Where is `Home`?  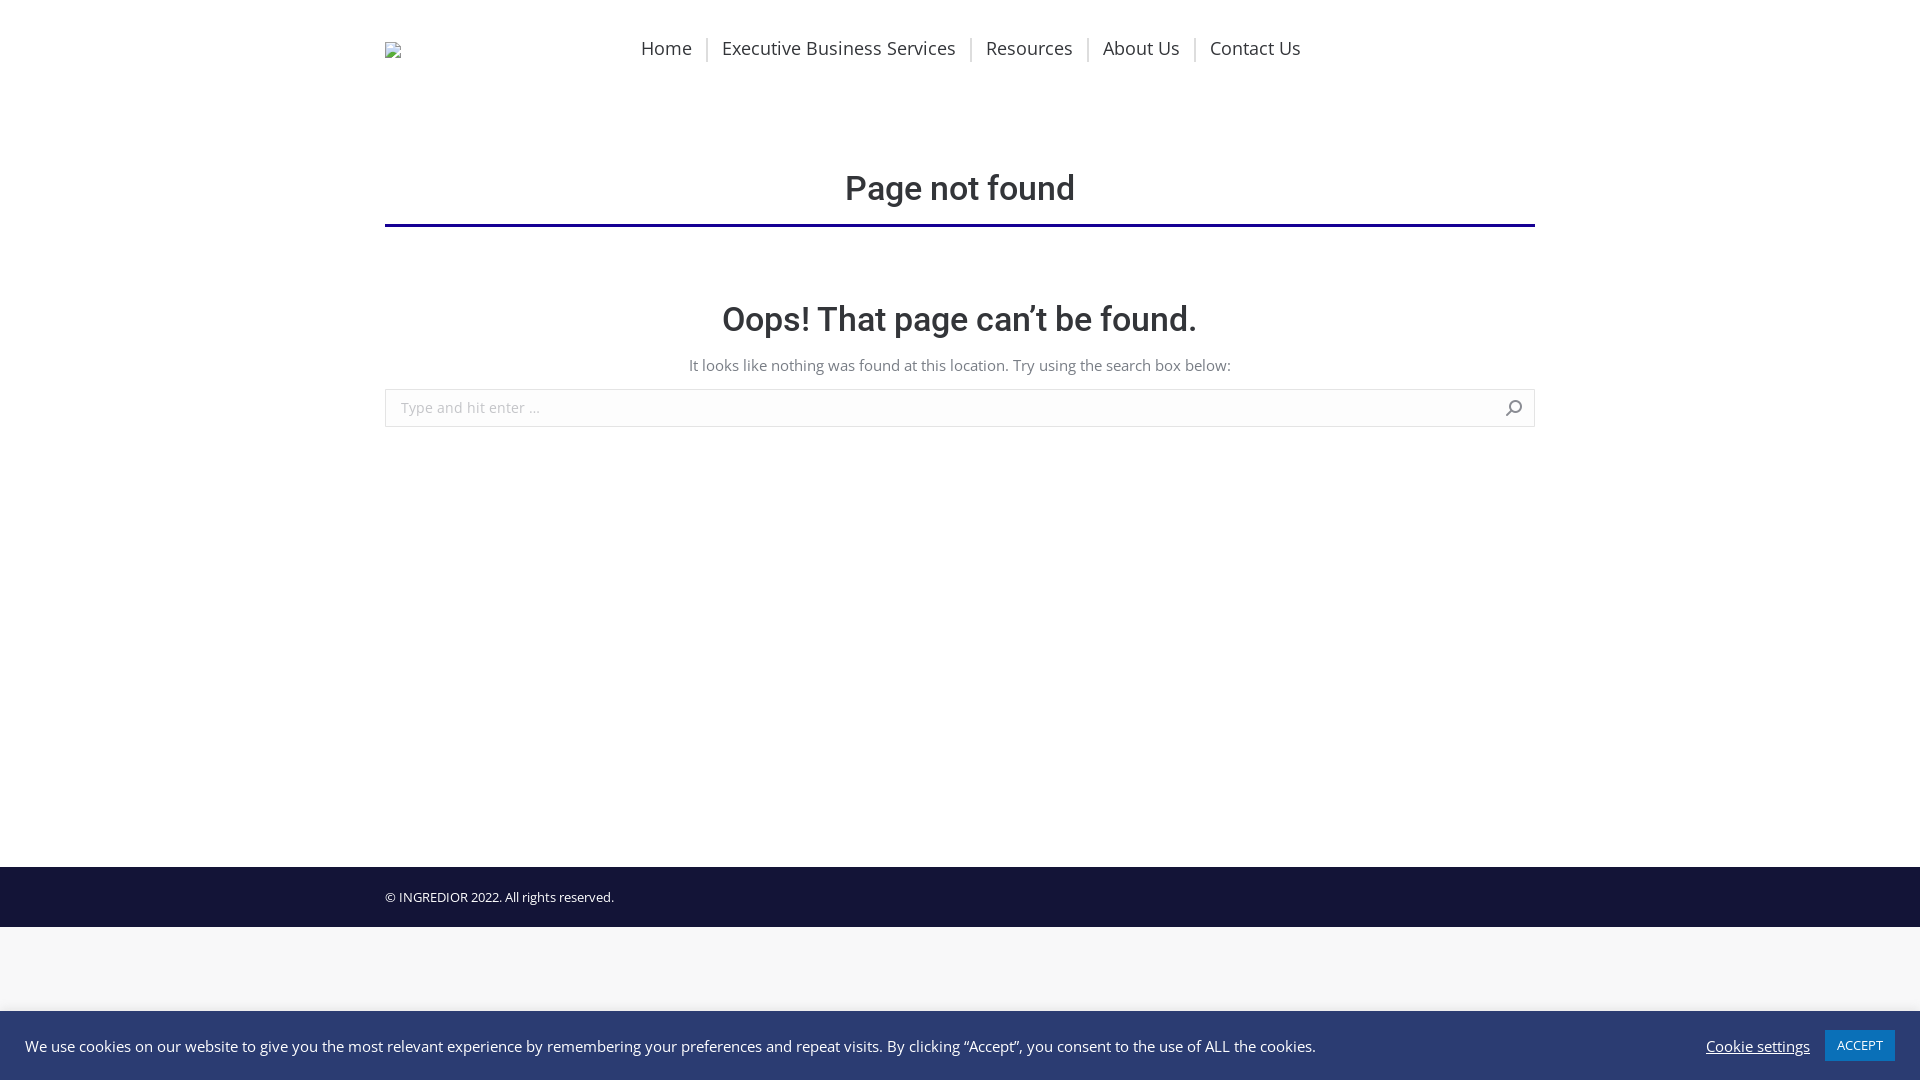 Home is located at coordinates (666, 50).